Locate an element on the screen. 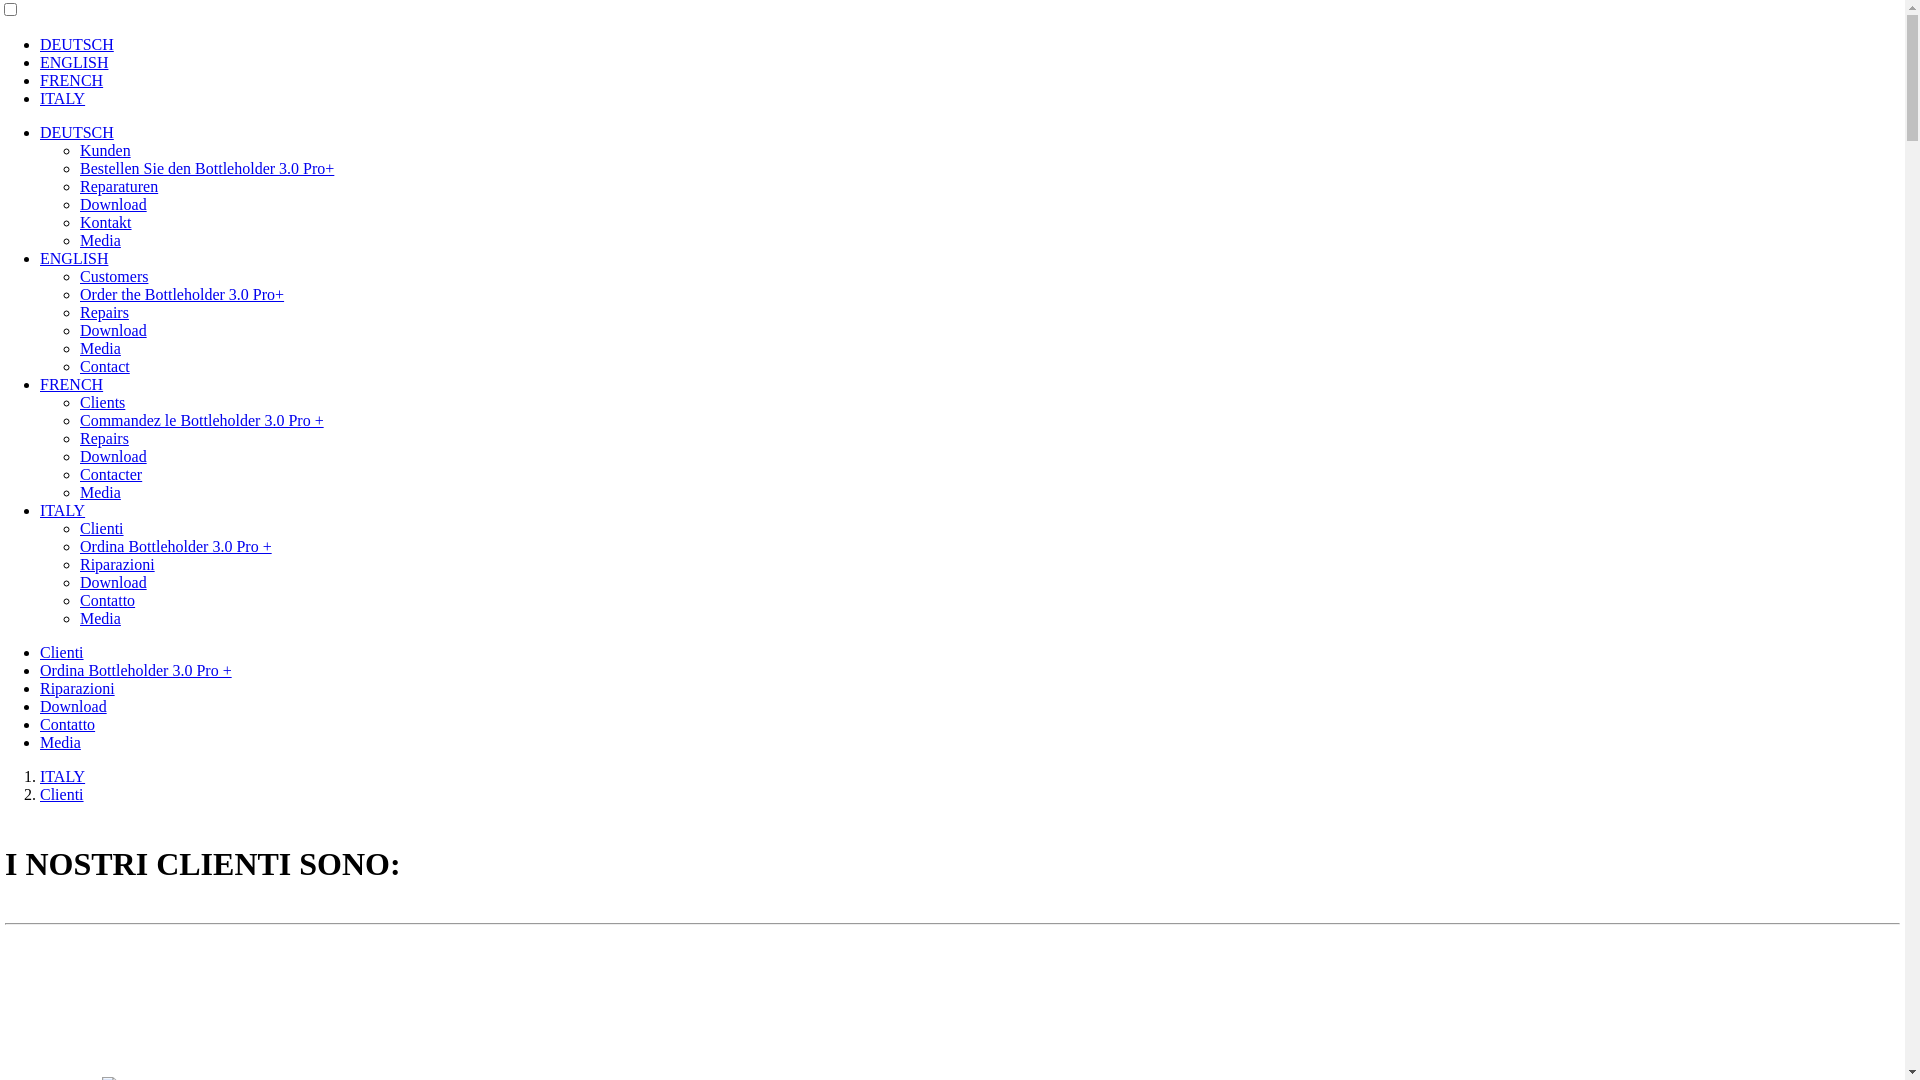 Image resolution: width=1920 pixels, height=1080 pixels. ITALY is located at coordinates (62, 98).